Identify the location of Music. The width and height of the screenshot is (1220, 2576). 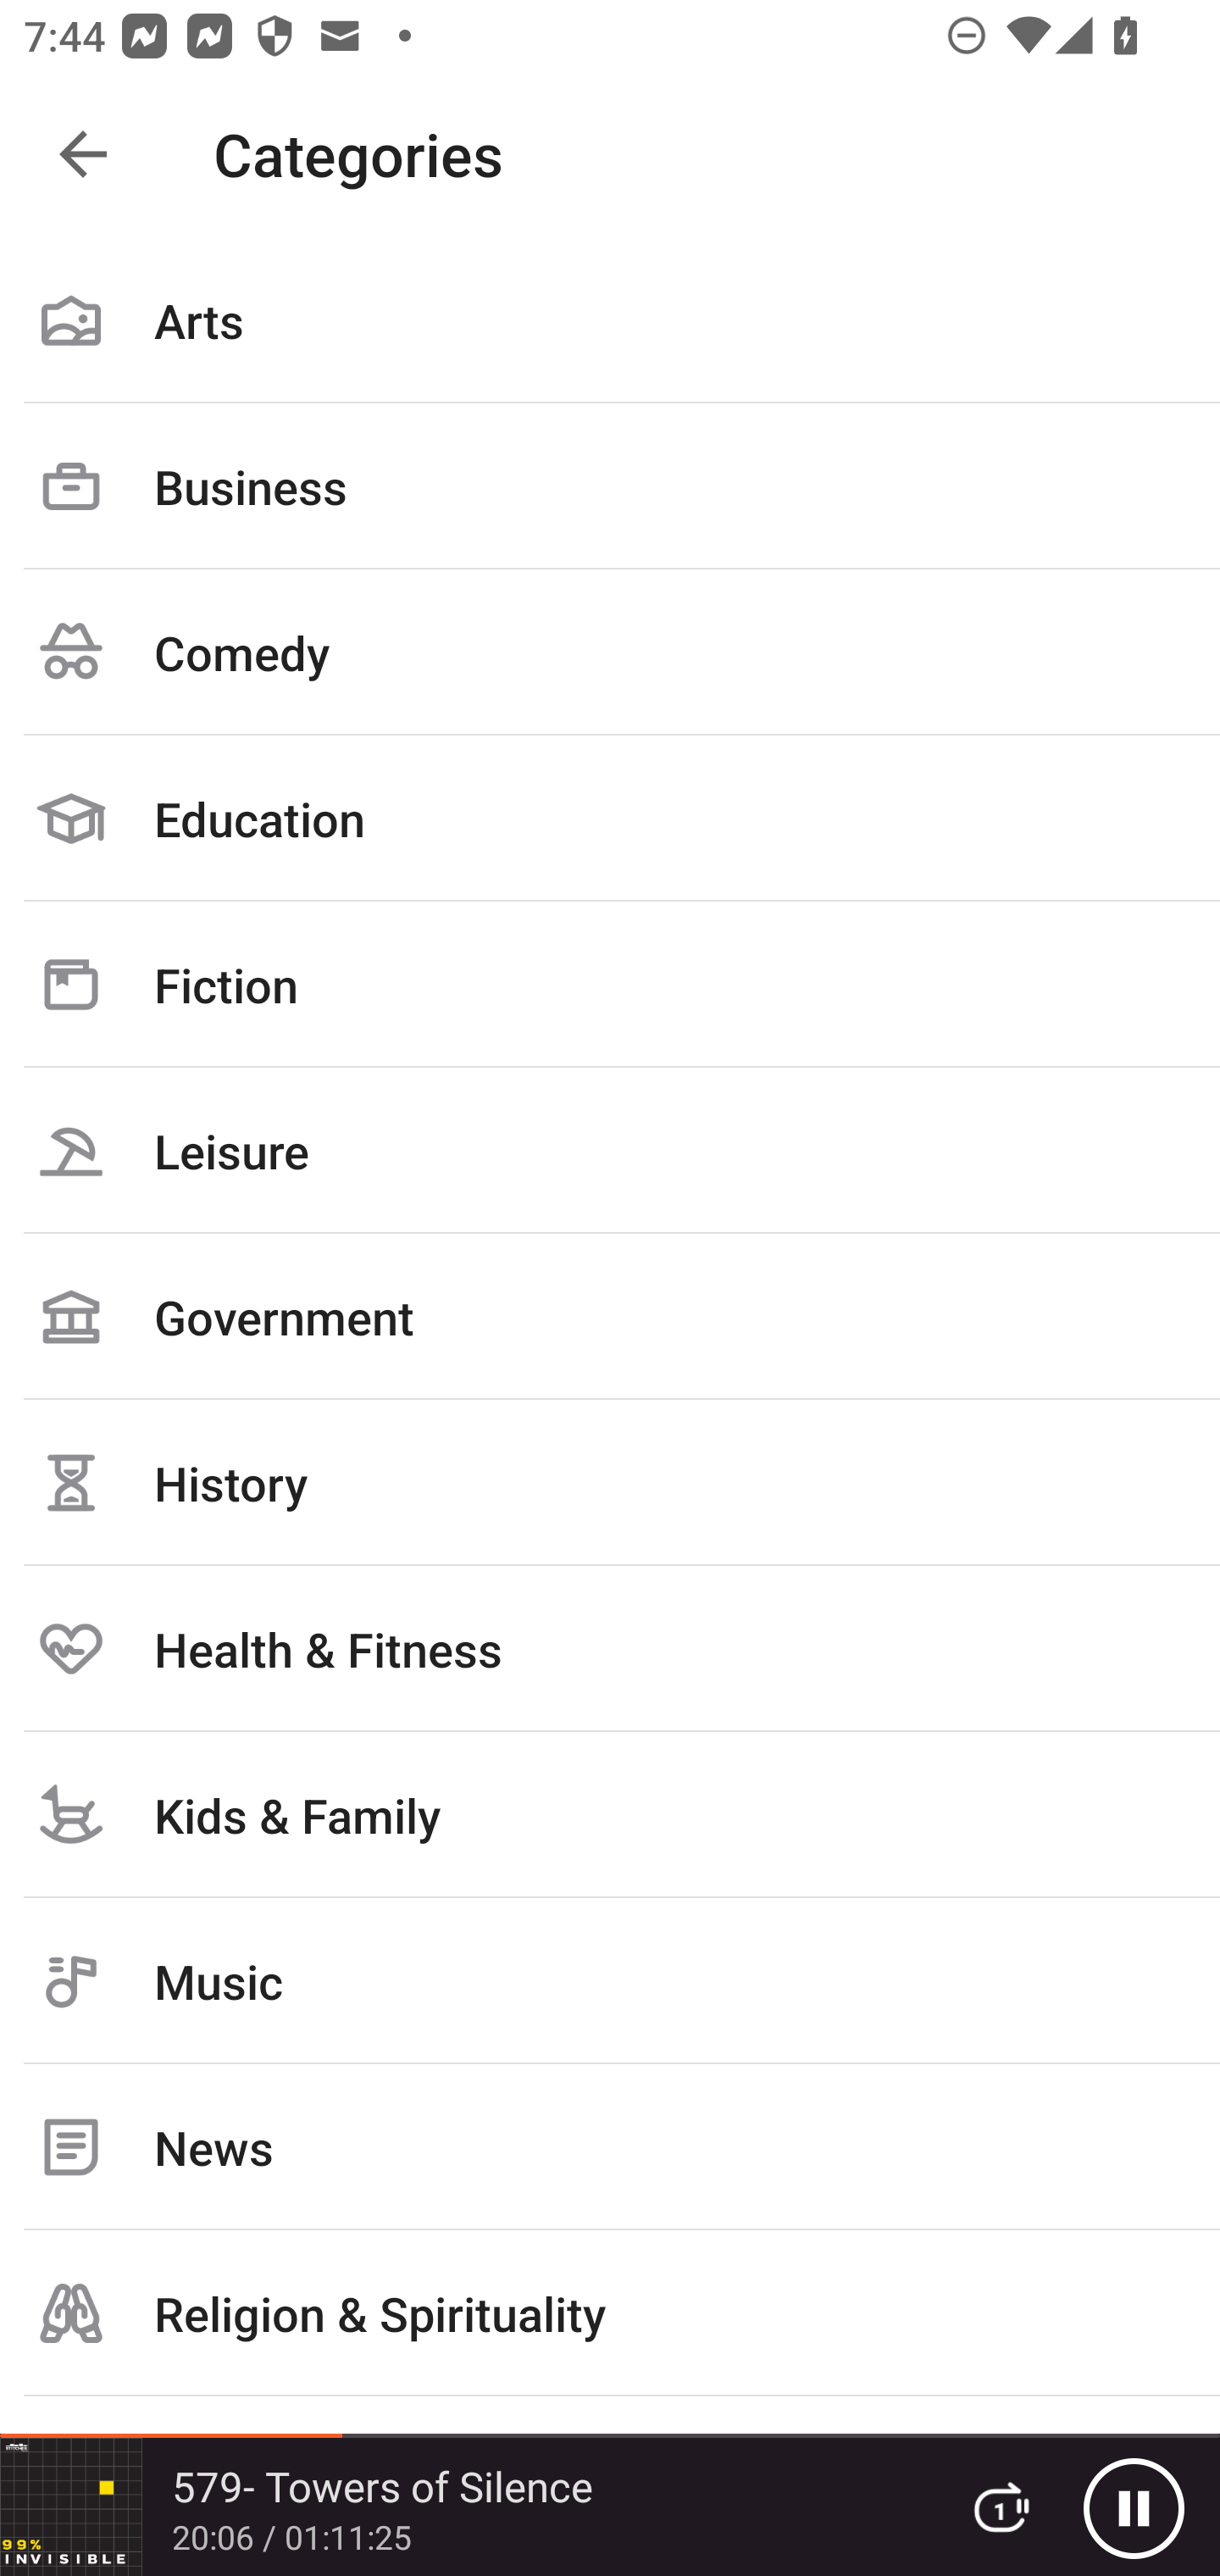
(610, 1981).